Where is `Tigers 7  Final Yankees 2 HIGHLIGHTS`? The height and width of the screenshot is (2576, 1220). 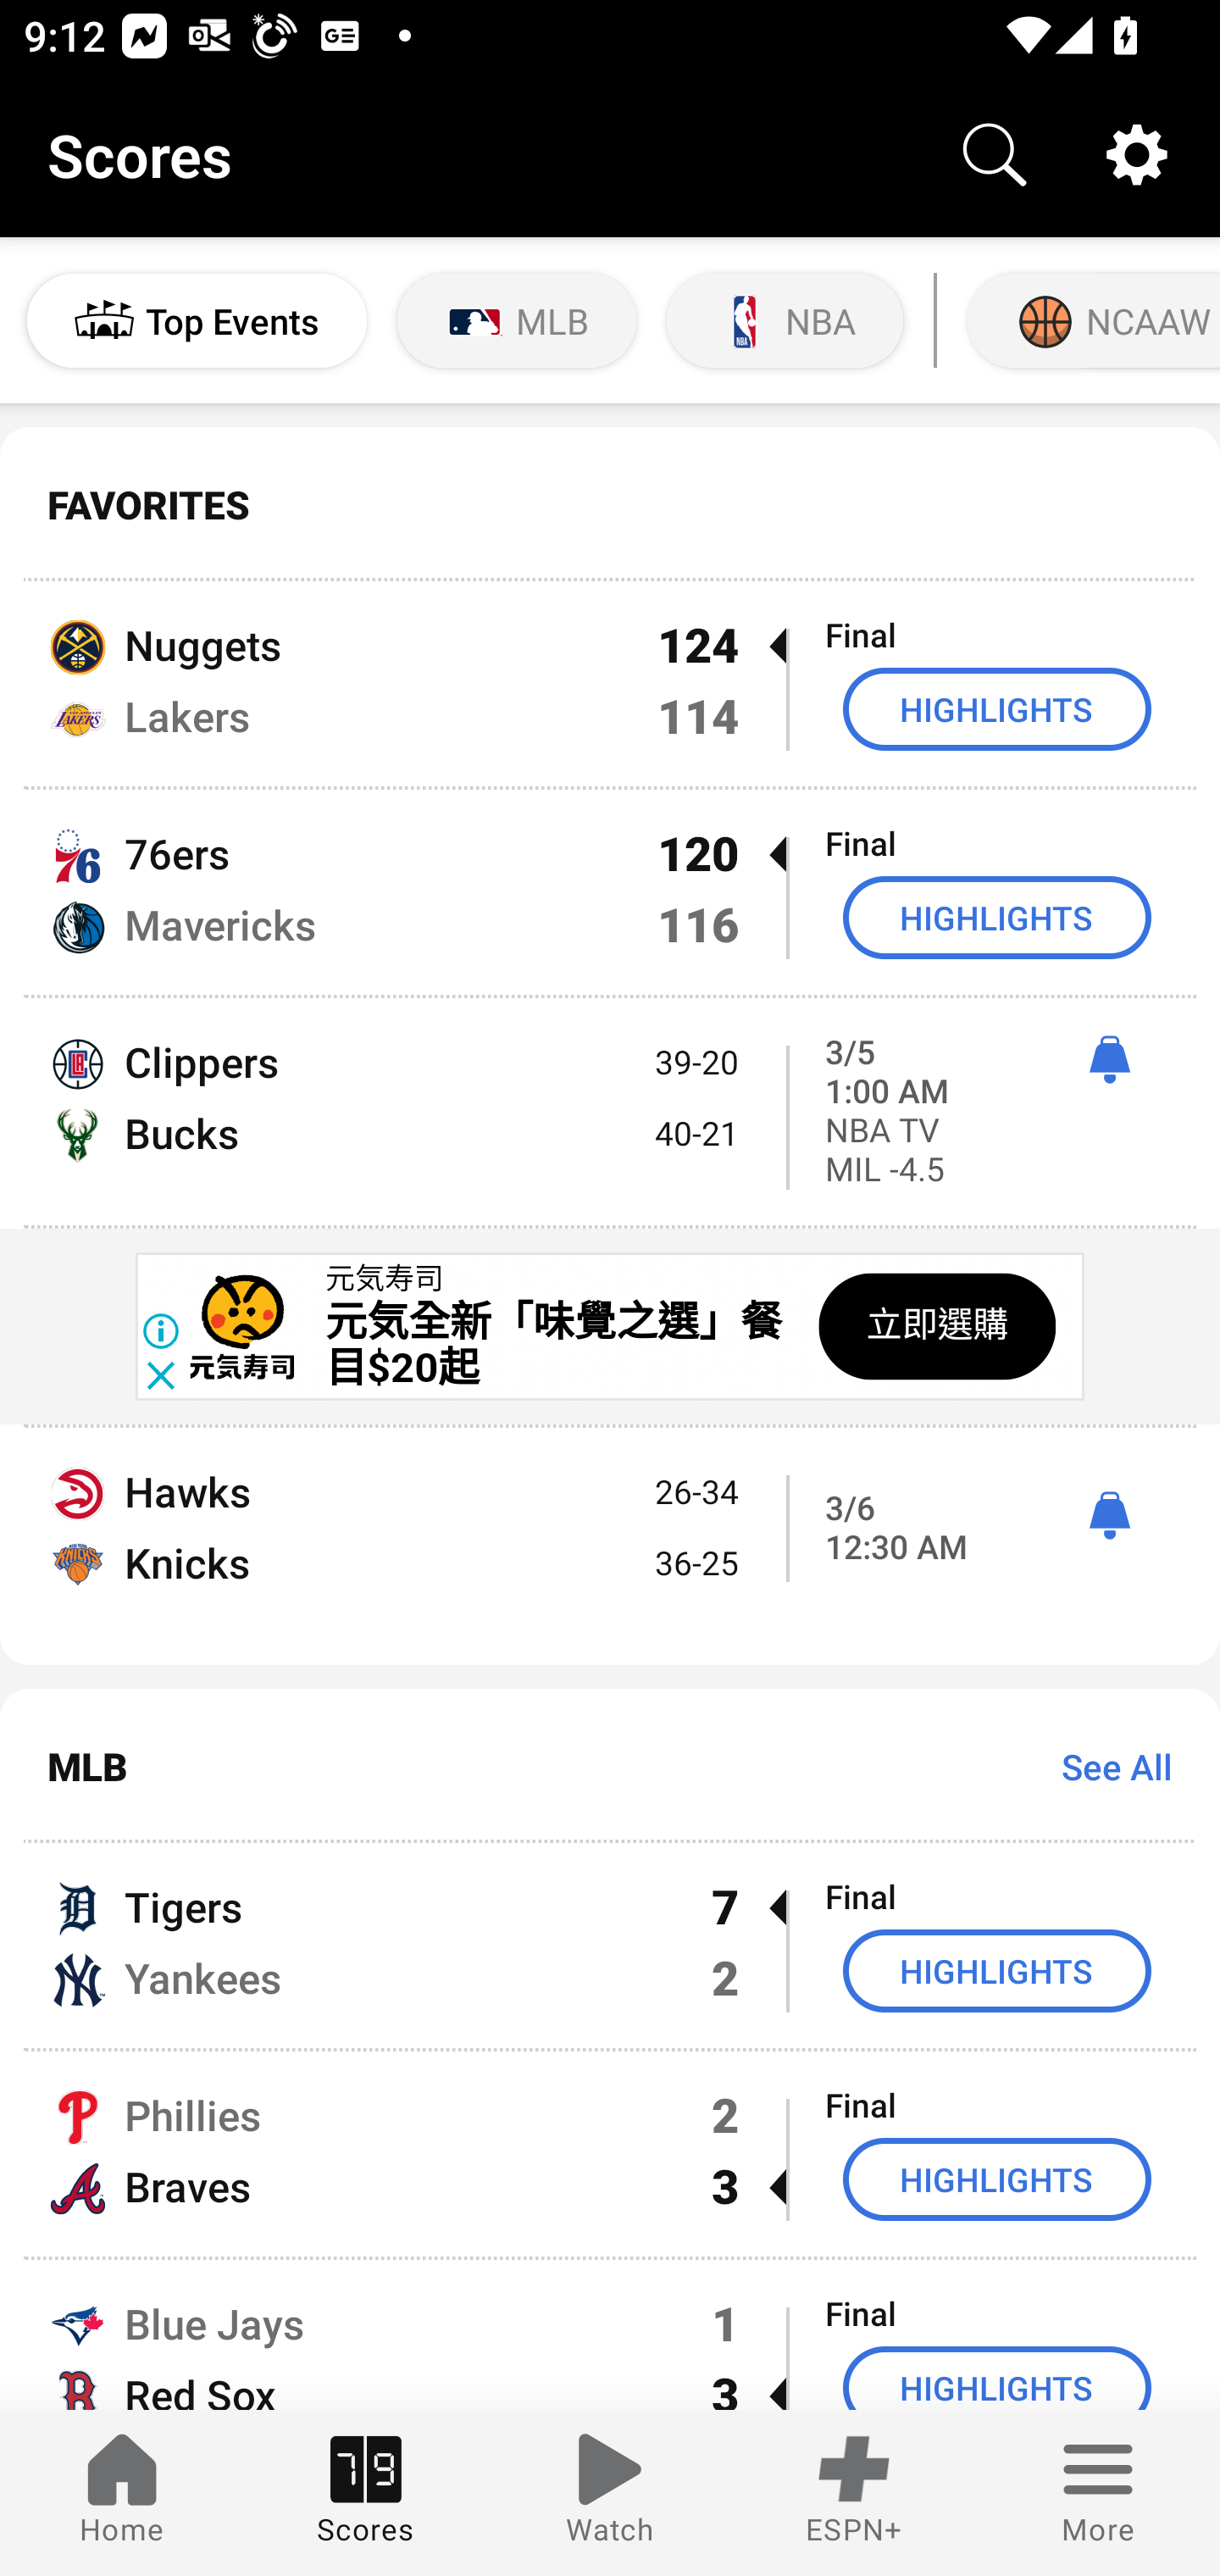
Tigers 7  Final Yankees 2 HIGHLIGHTS is located at coordinates (610, 1944).